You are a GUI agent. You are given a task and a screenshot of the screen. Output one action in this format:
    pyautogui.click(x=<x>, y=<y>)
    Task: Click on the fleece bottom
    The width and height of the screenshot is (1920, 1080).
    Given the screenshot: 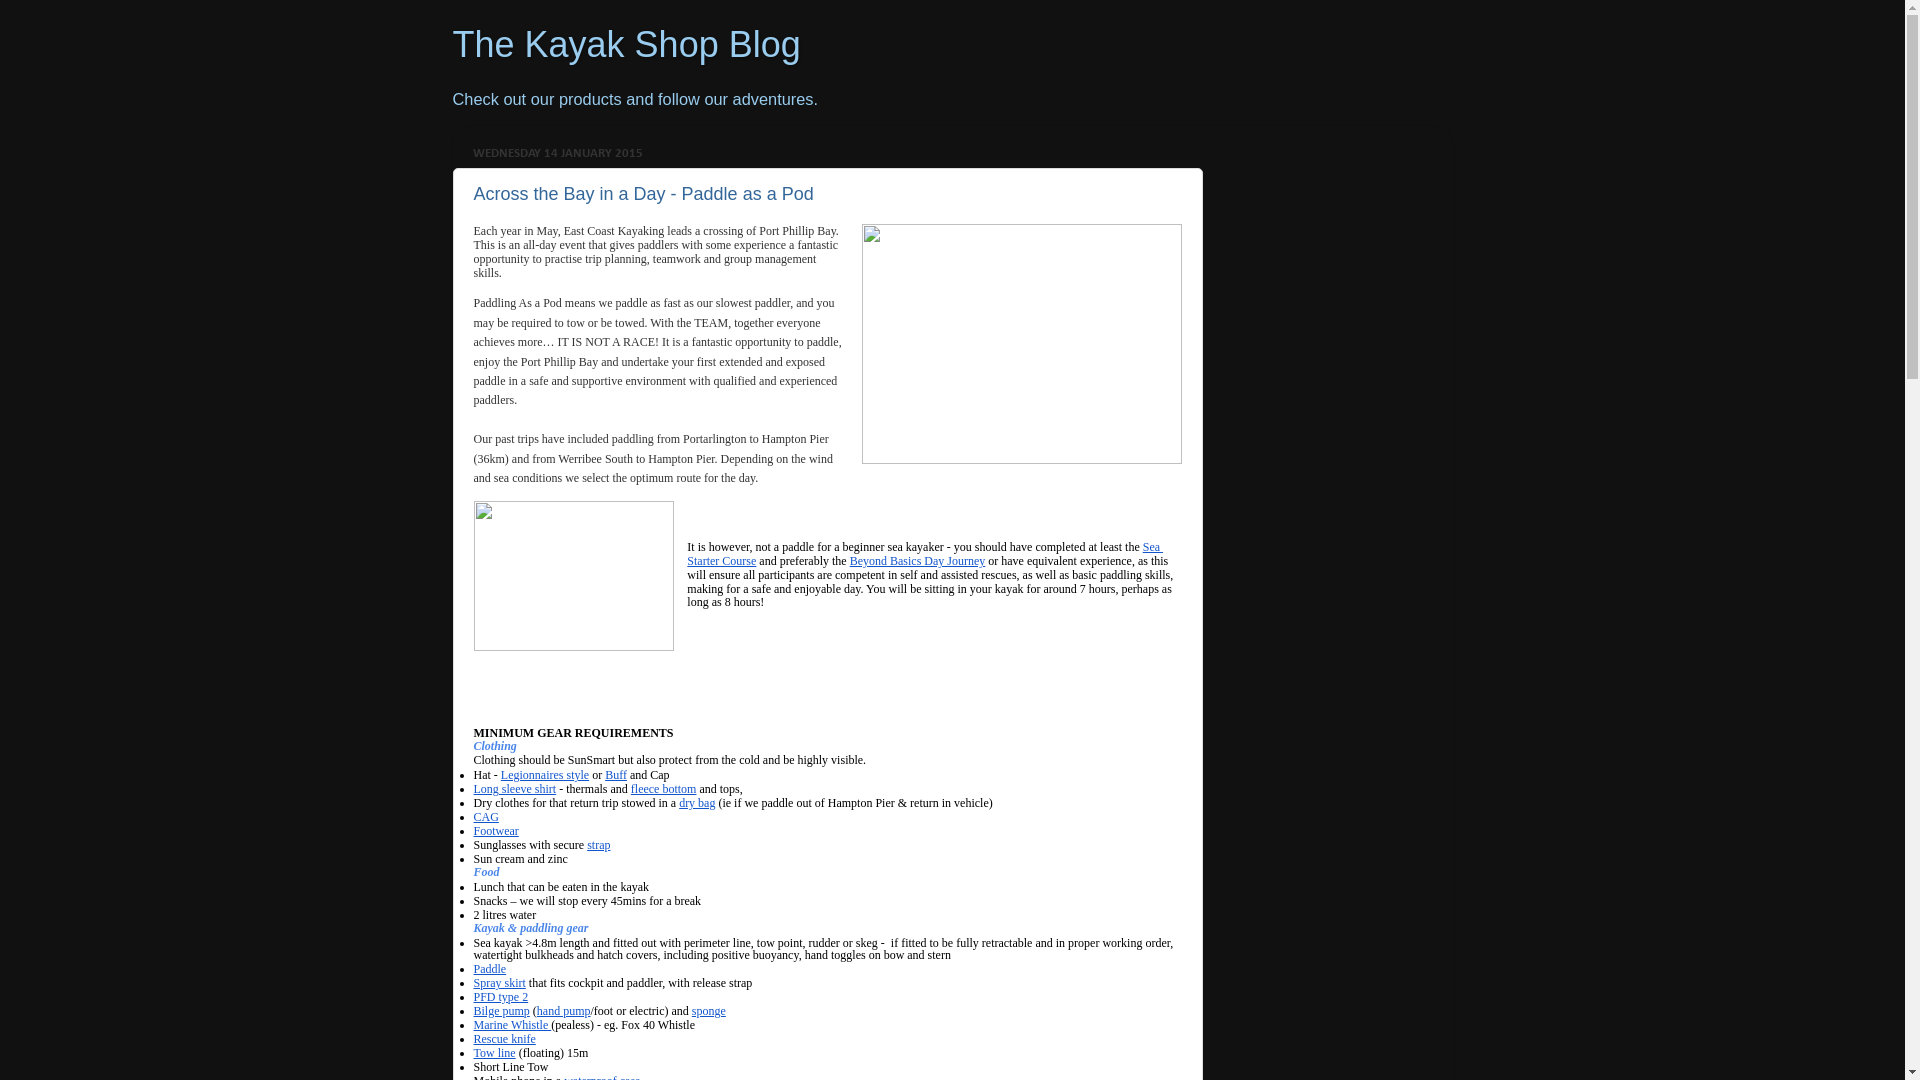 What is the action you would take?
    pyautogui.click(x=664, y=789)
    